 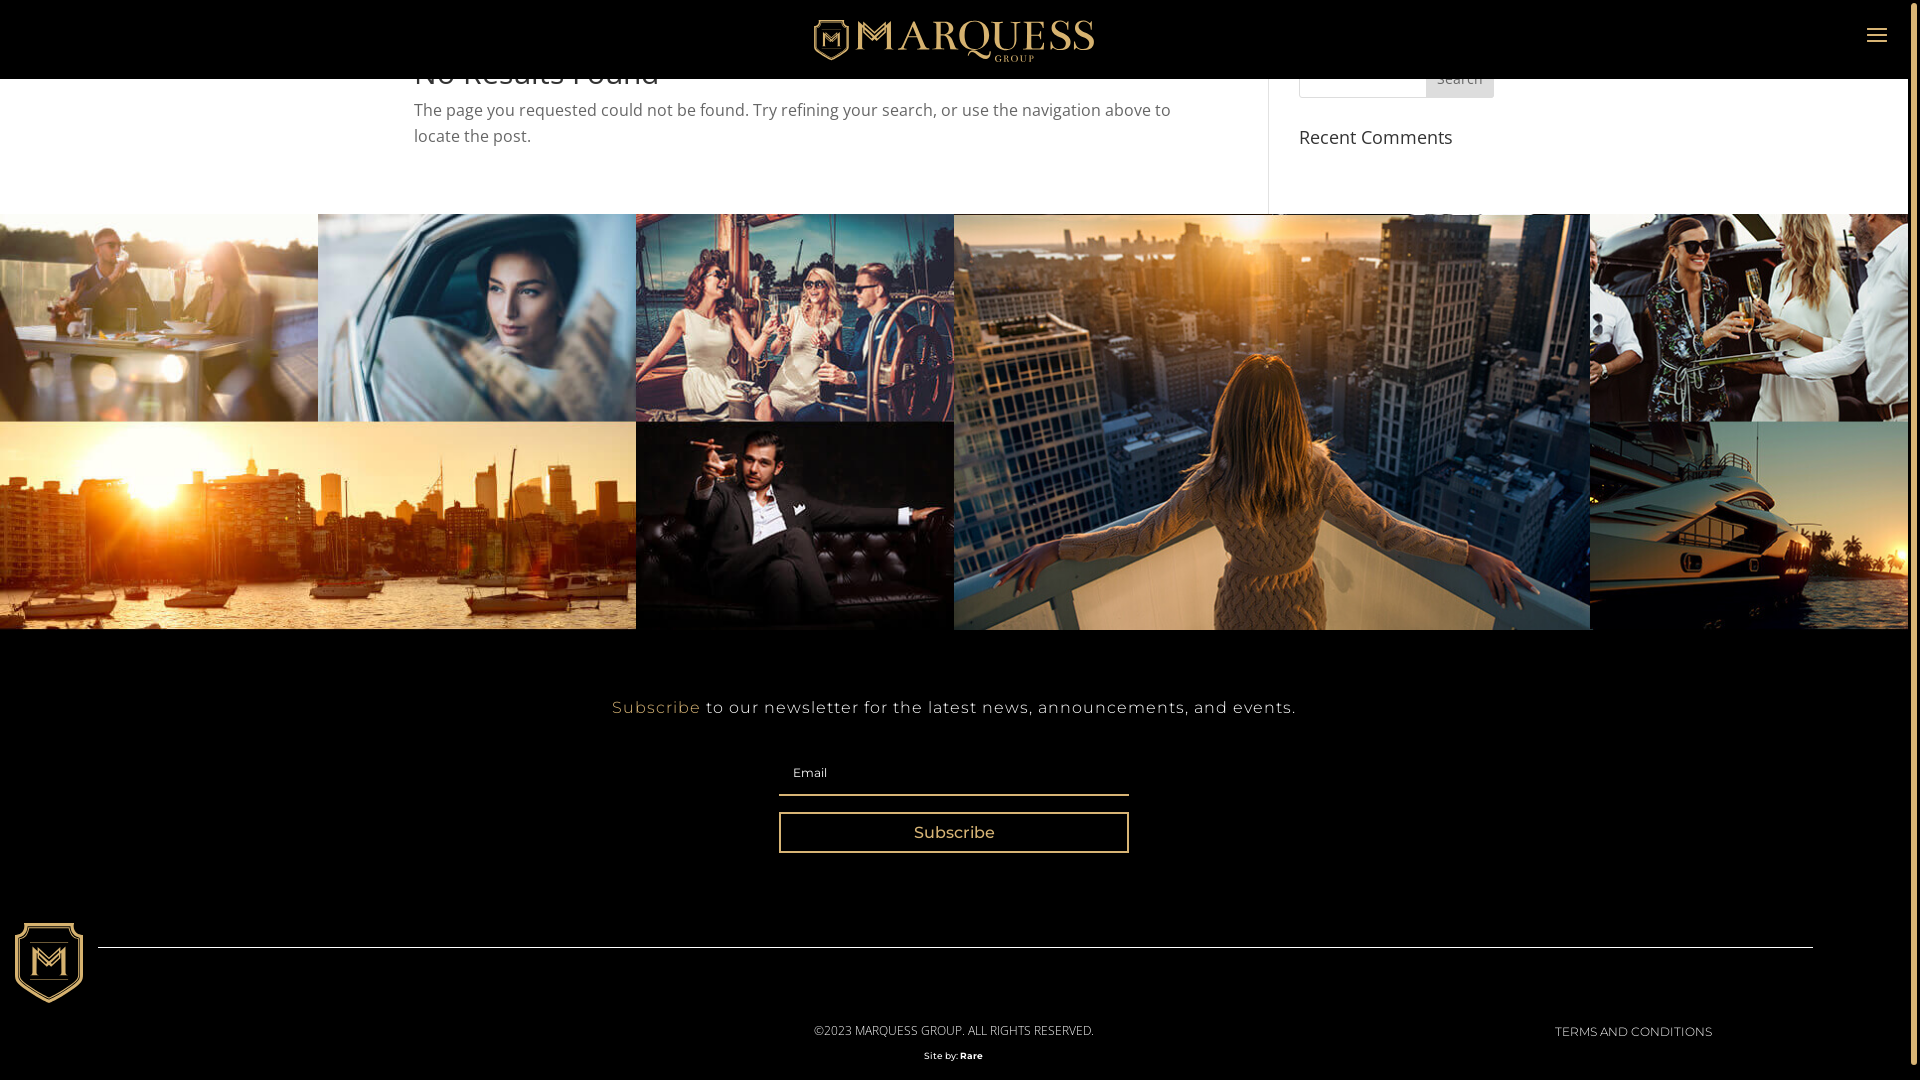 I want to click on logo-footer, so click(x=49, y=963).